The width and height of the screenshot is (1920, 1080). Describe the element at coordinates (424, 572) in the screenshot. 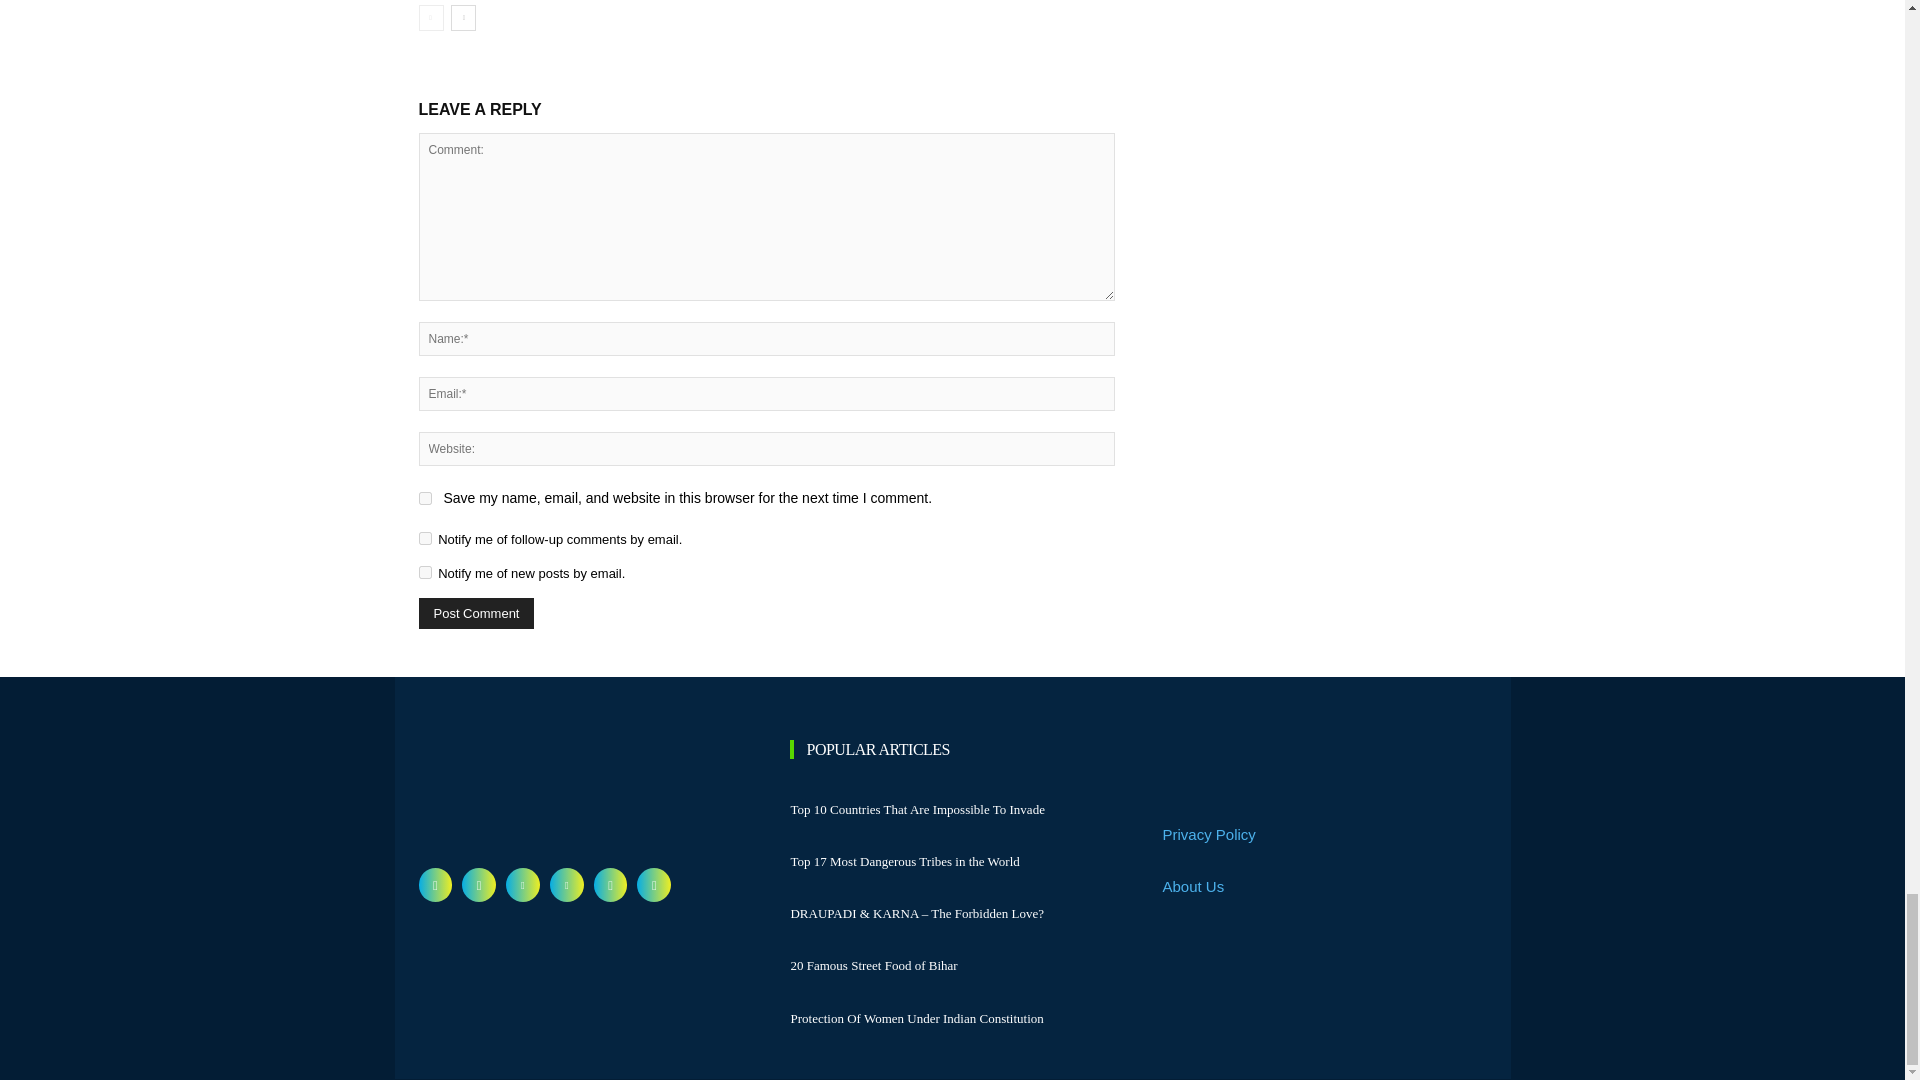

I see `subscribe` at that location.